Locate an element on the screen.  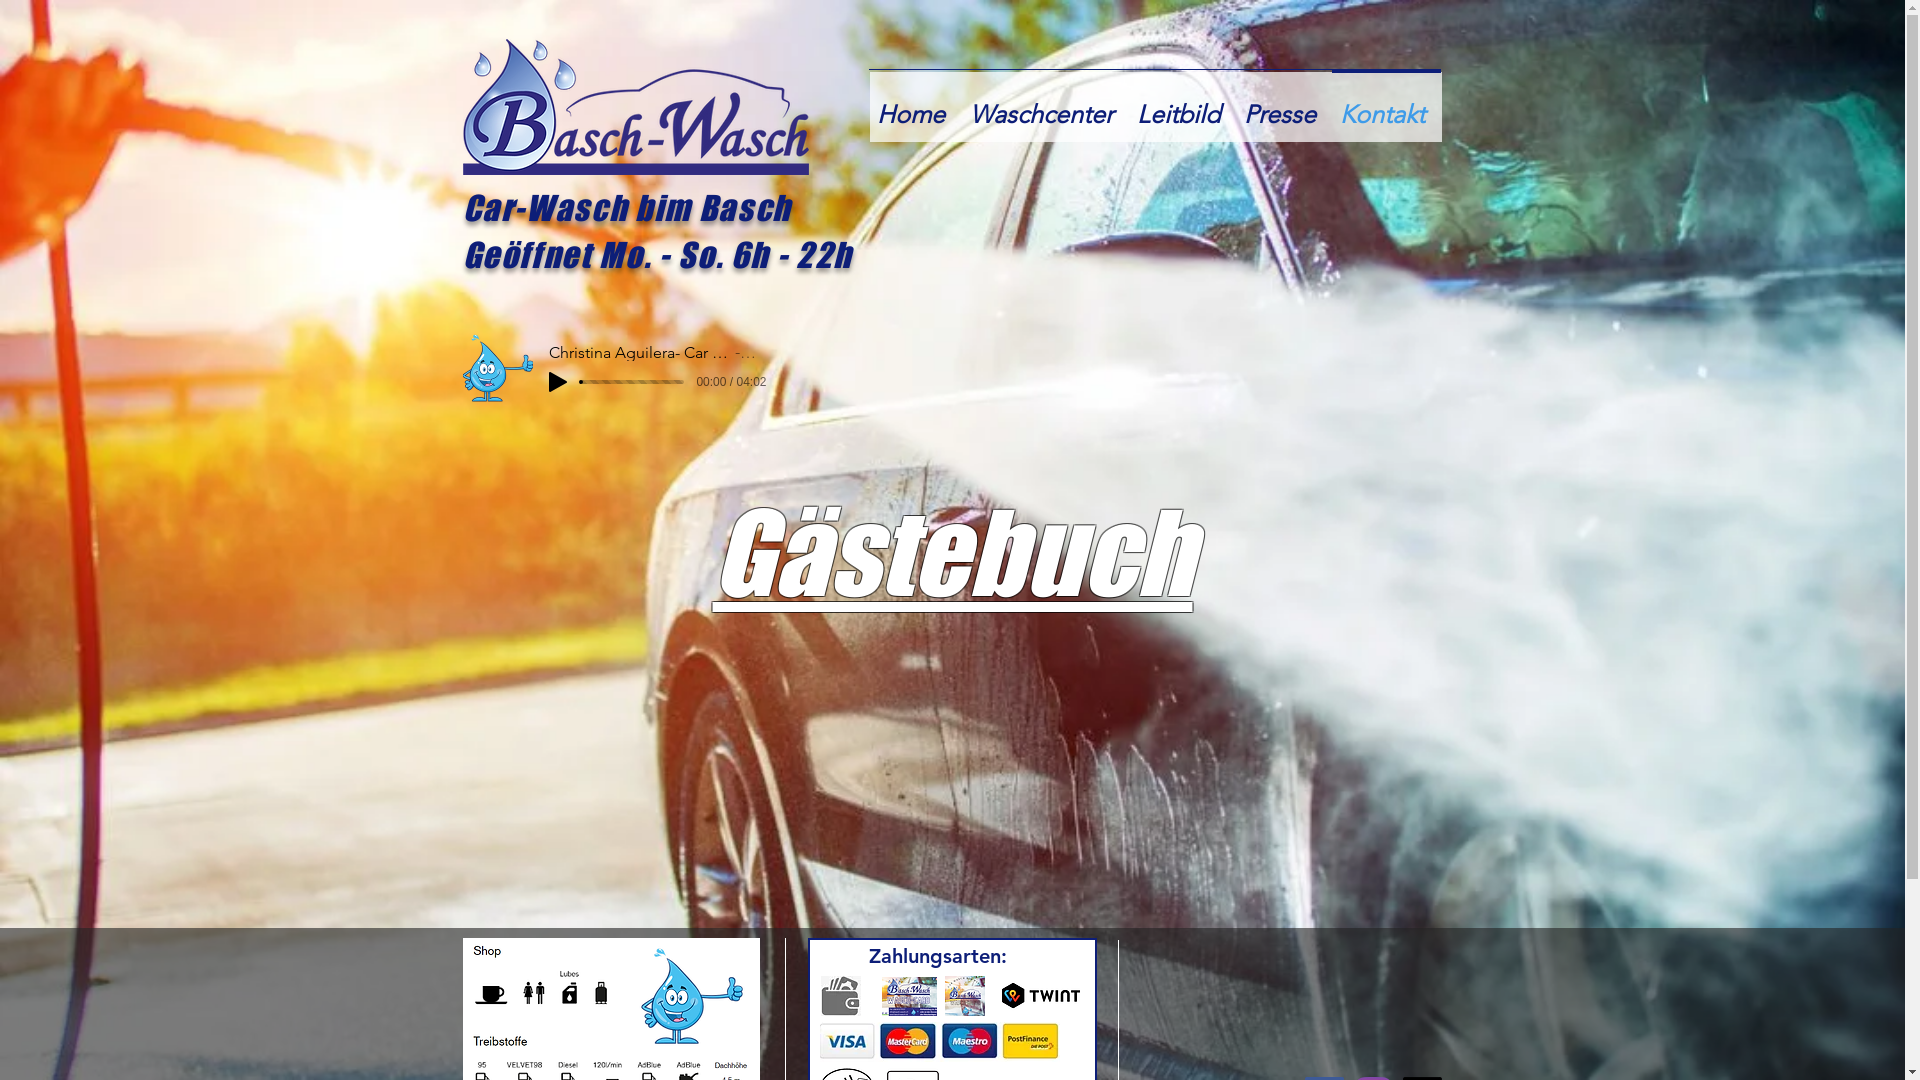
Leitbild is located at coordinates (1182, 106).